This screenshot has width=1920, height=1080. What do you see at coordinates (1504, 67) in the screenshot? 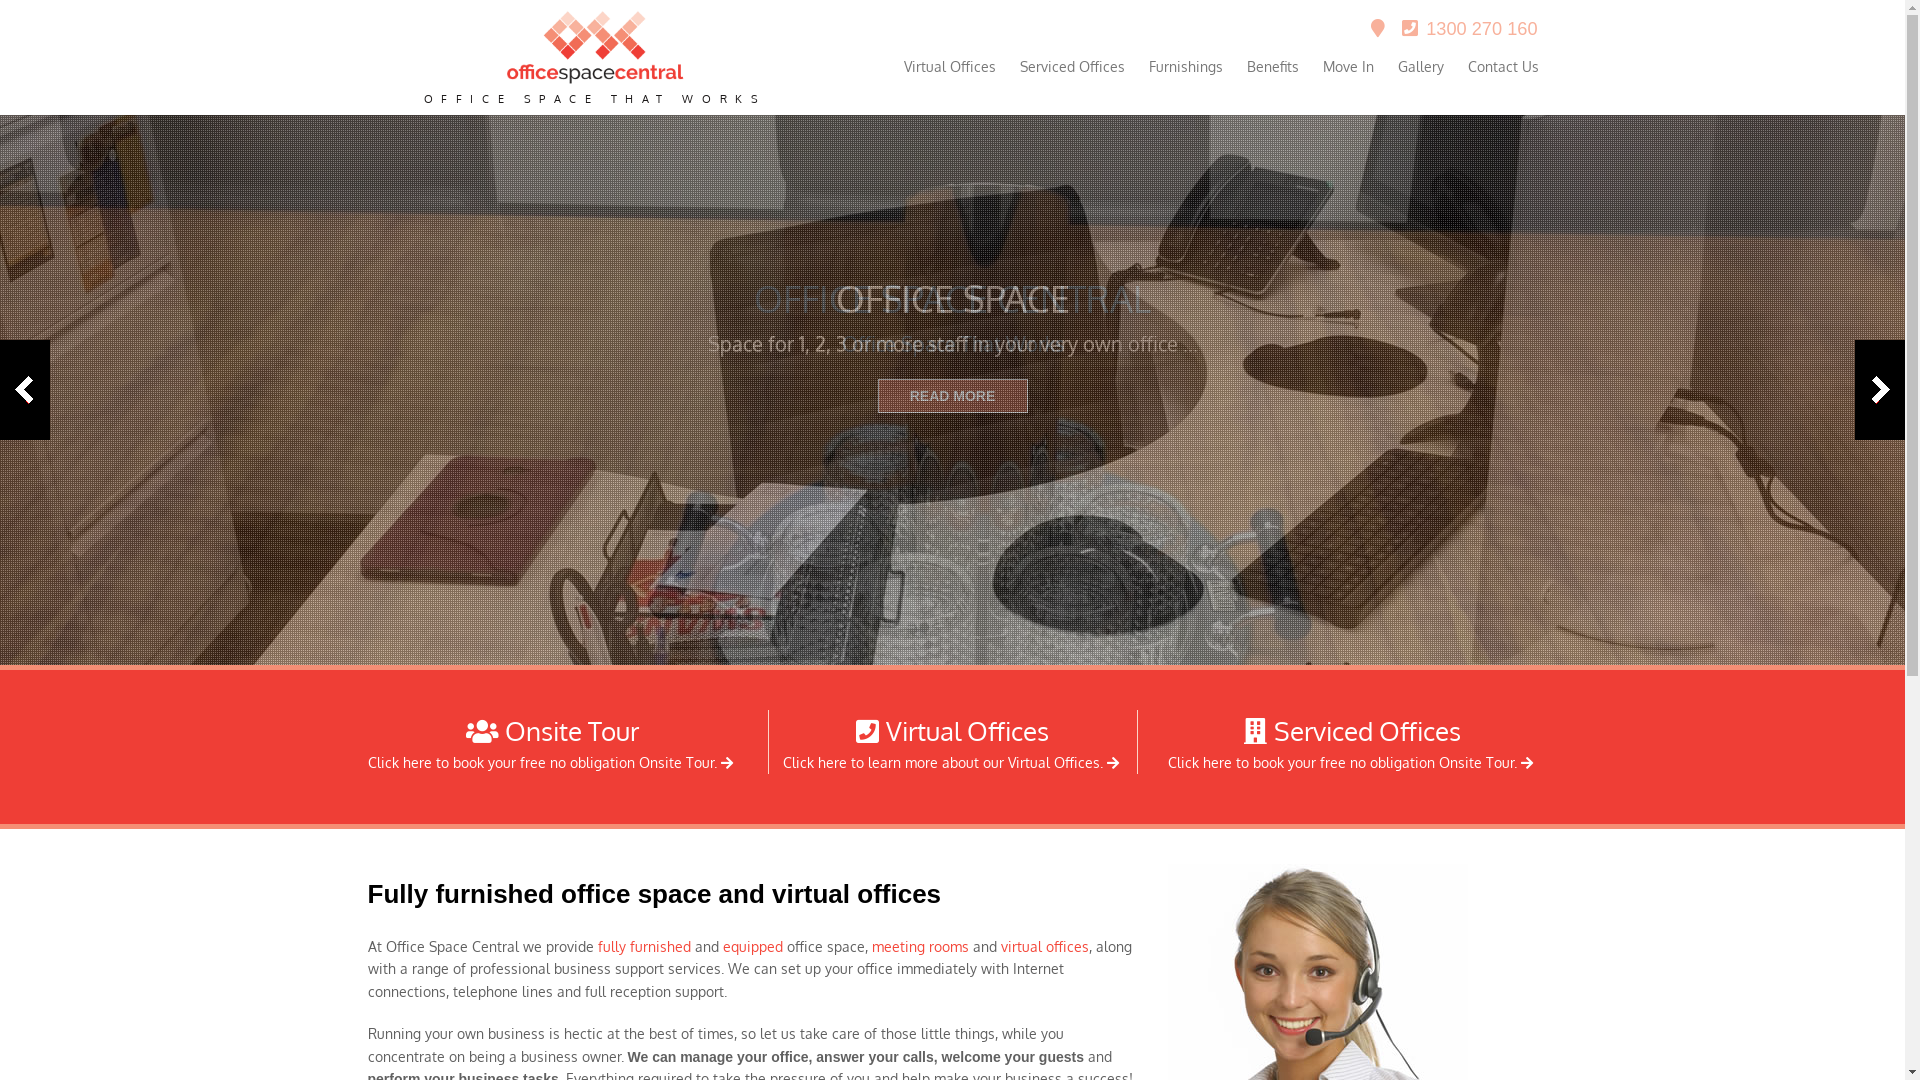
I see `Contact Us` at bounding box center [1504, 67].